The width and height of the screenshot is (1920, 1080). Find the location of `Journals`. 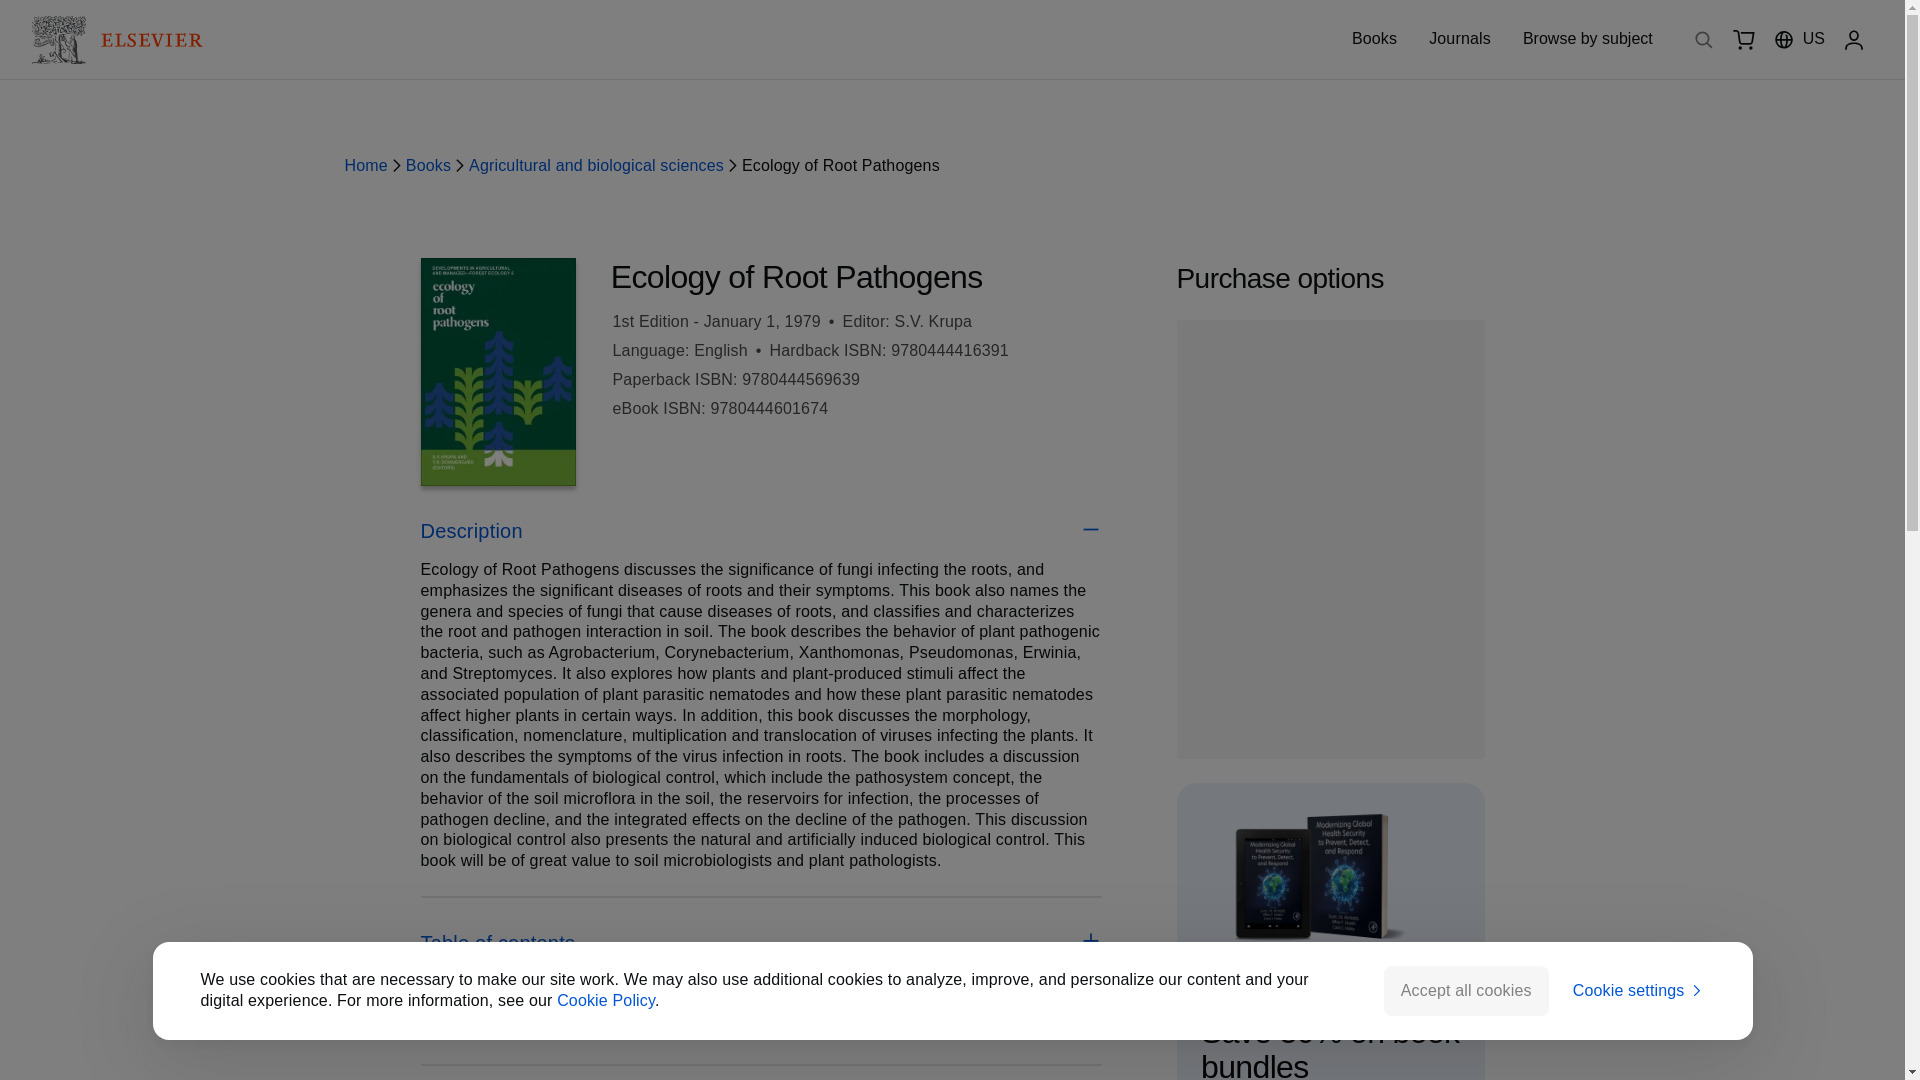

Journals is located at coordinates (1460, 38).